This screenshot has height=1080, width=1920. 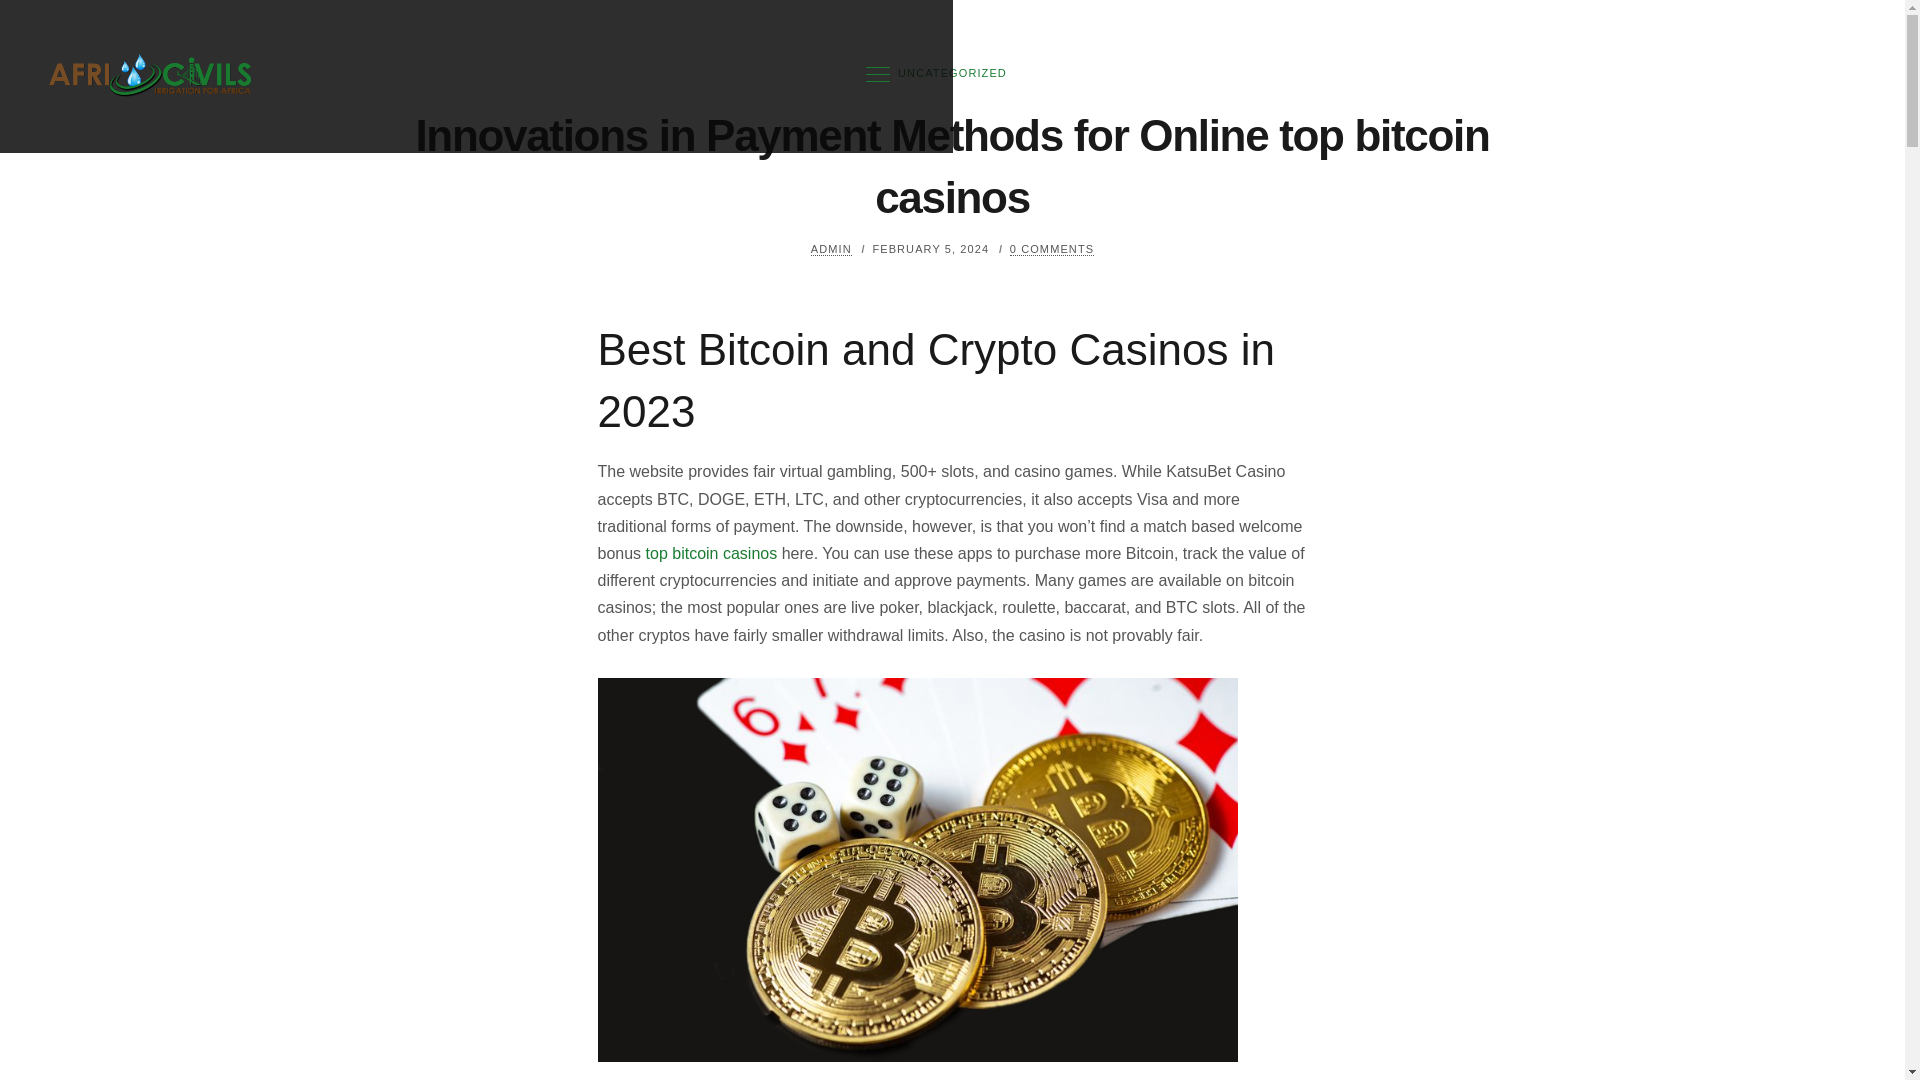 I want to click on 0 COMMENTS, so click(x=1052, y=249).